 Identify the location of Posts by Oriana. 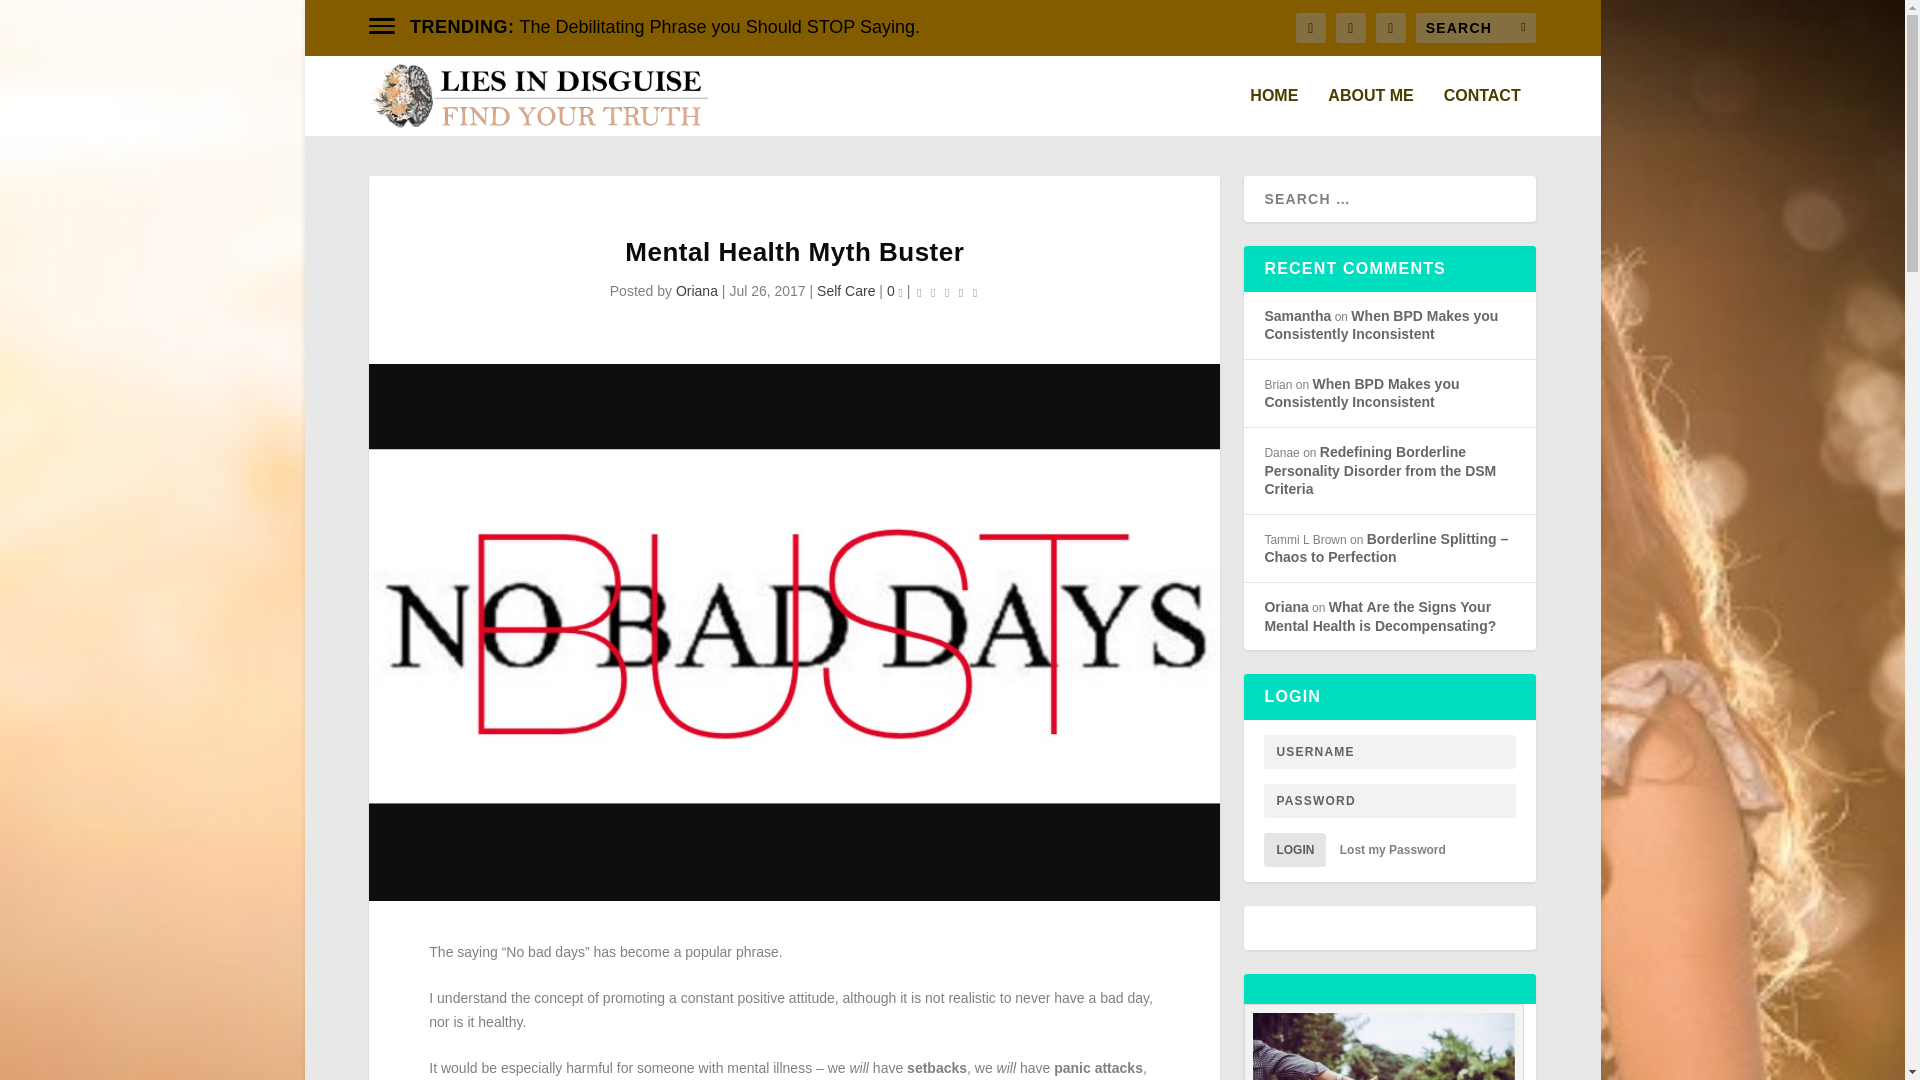
(696, 290).